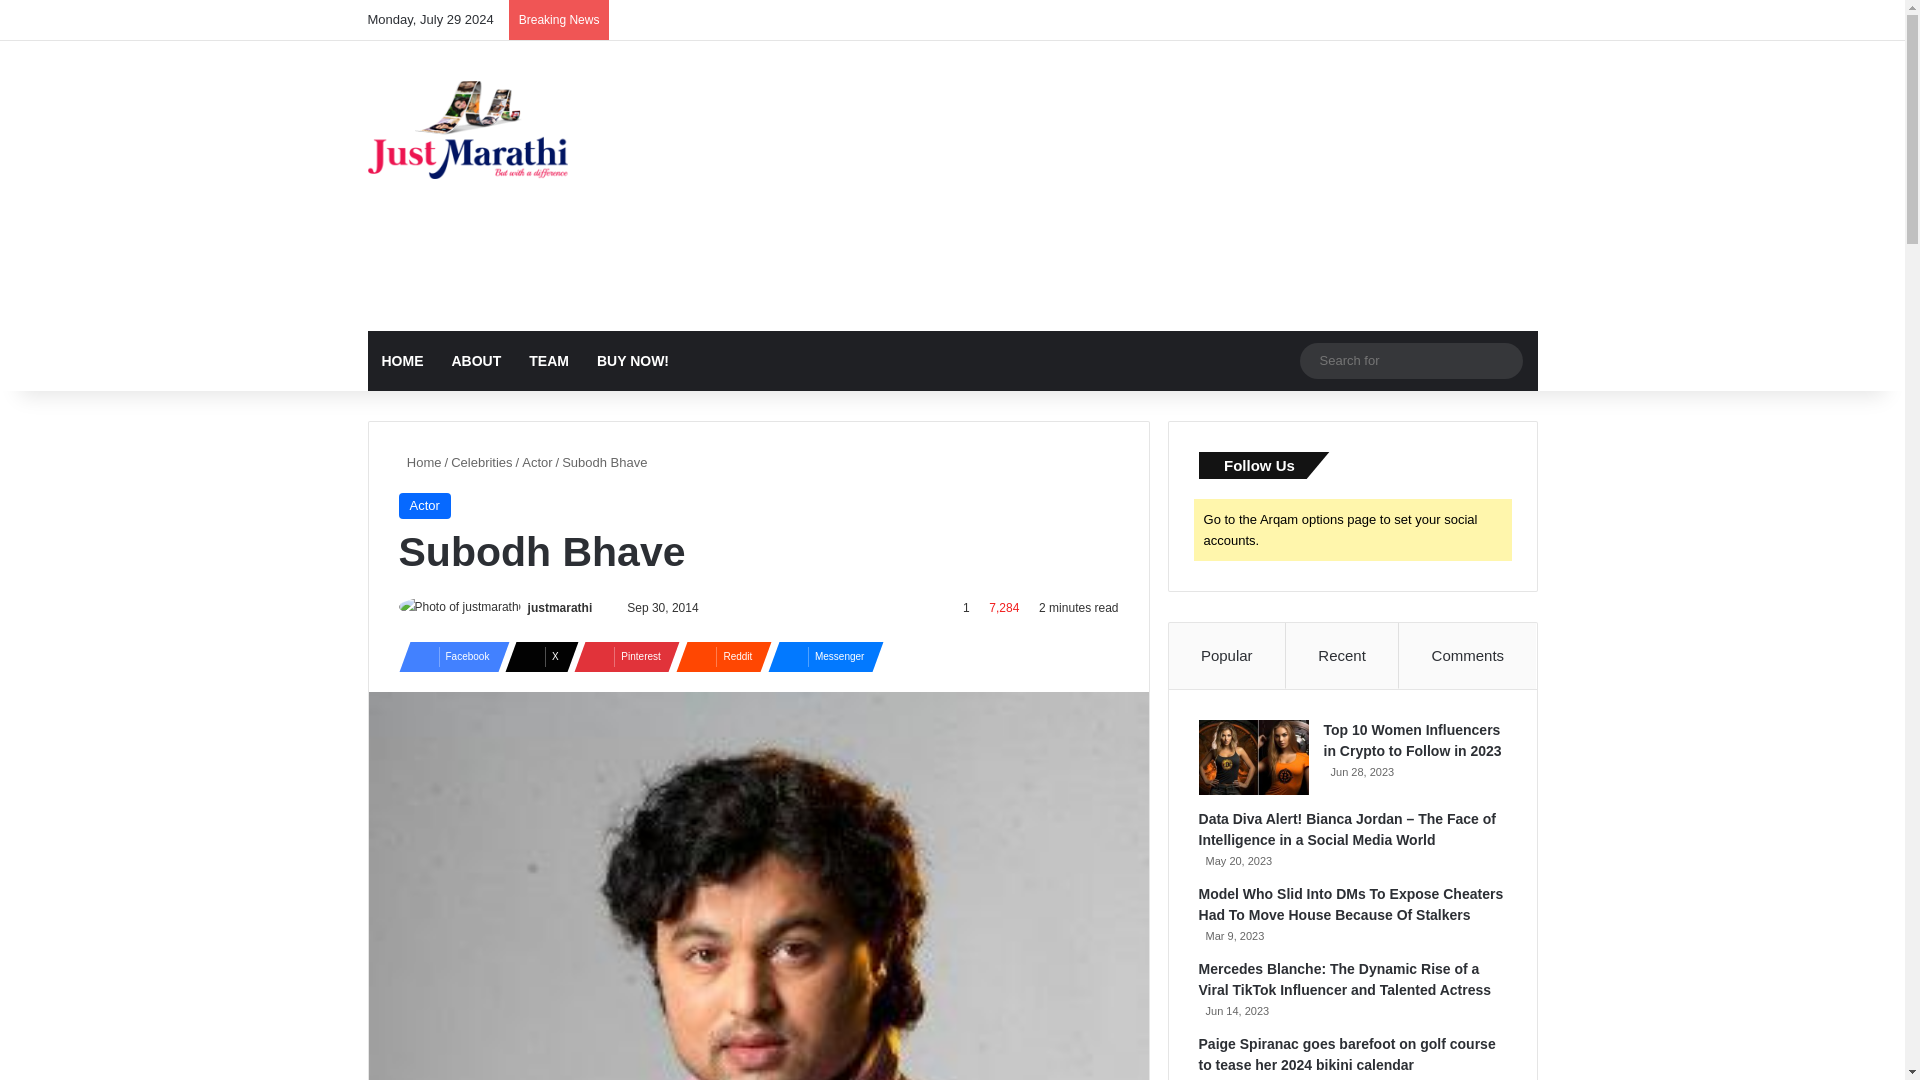 The height and width of the screenshot is (1080, 1920). I want to click on Reddit, so click(718, 656).